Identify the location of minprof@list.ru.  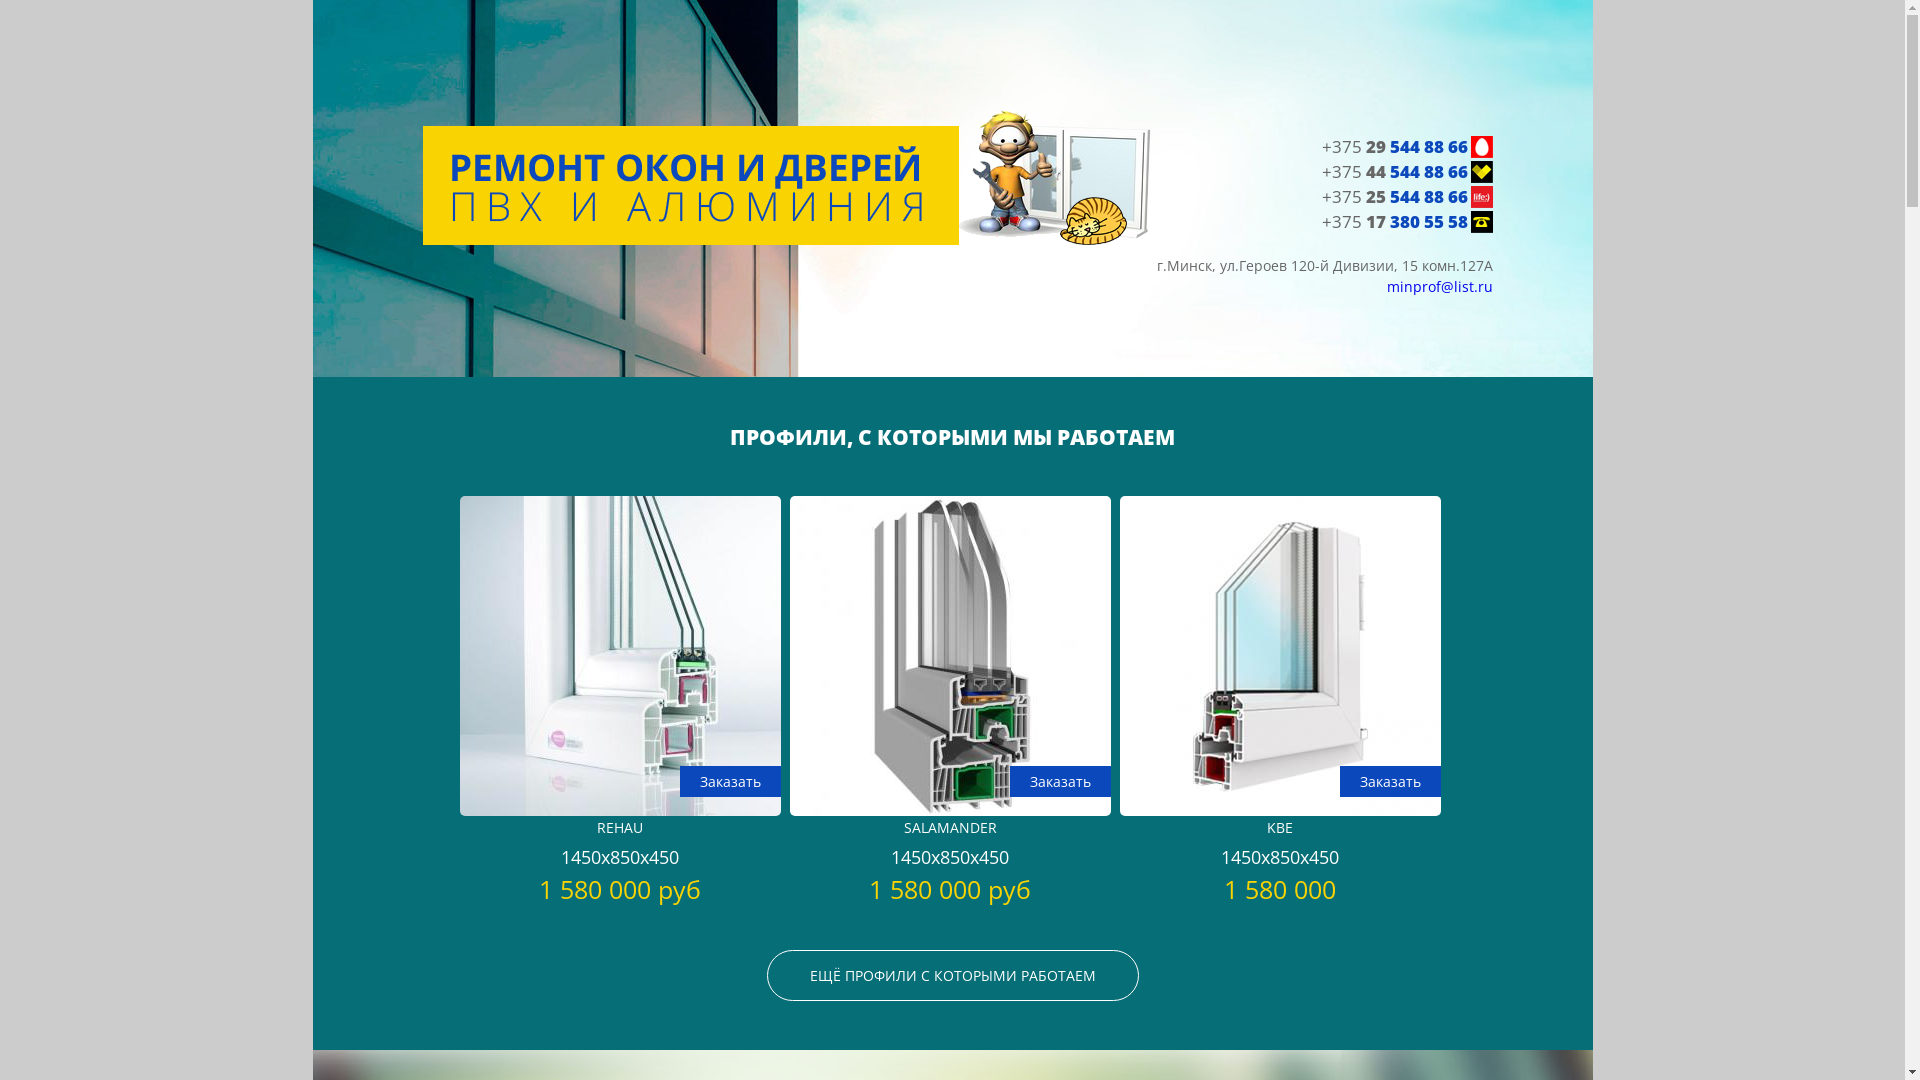
(1439, 286).